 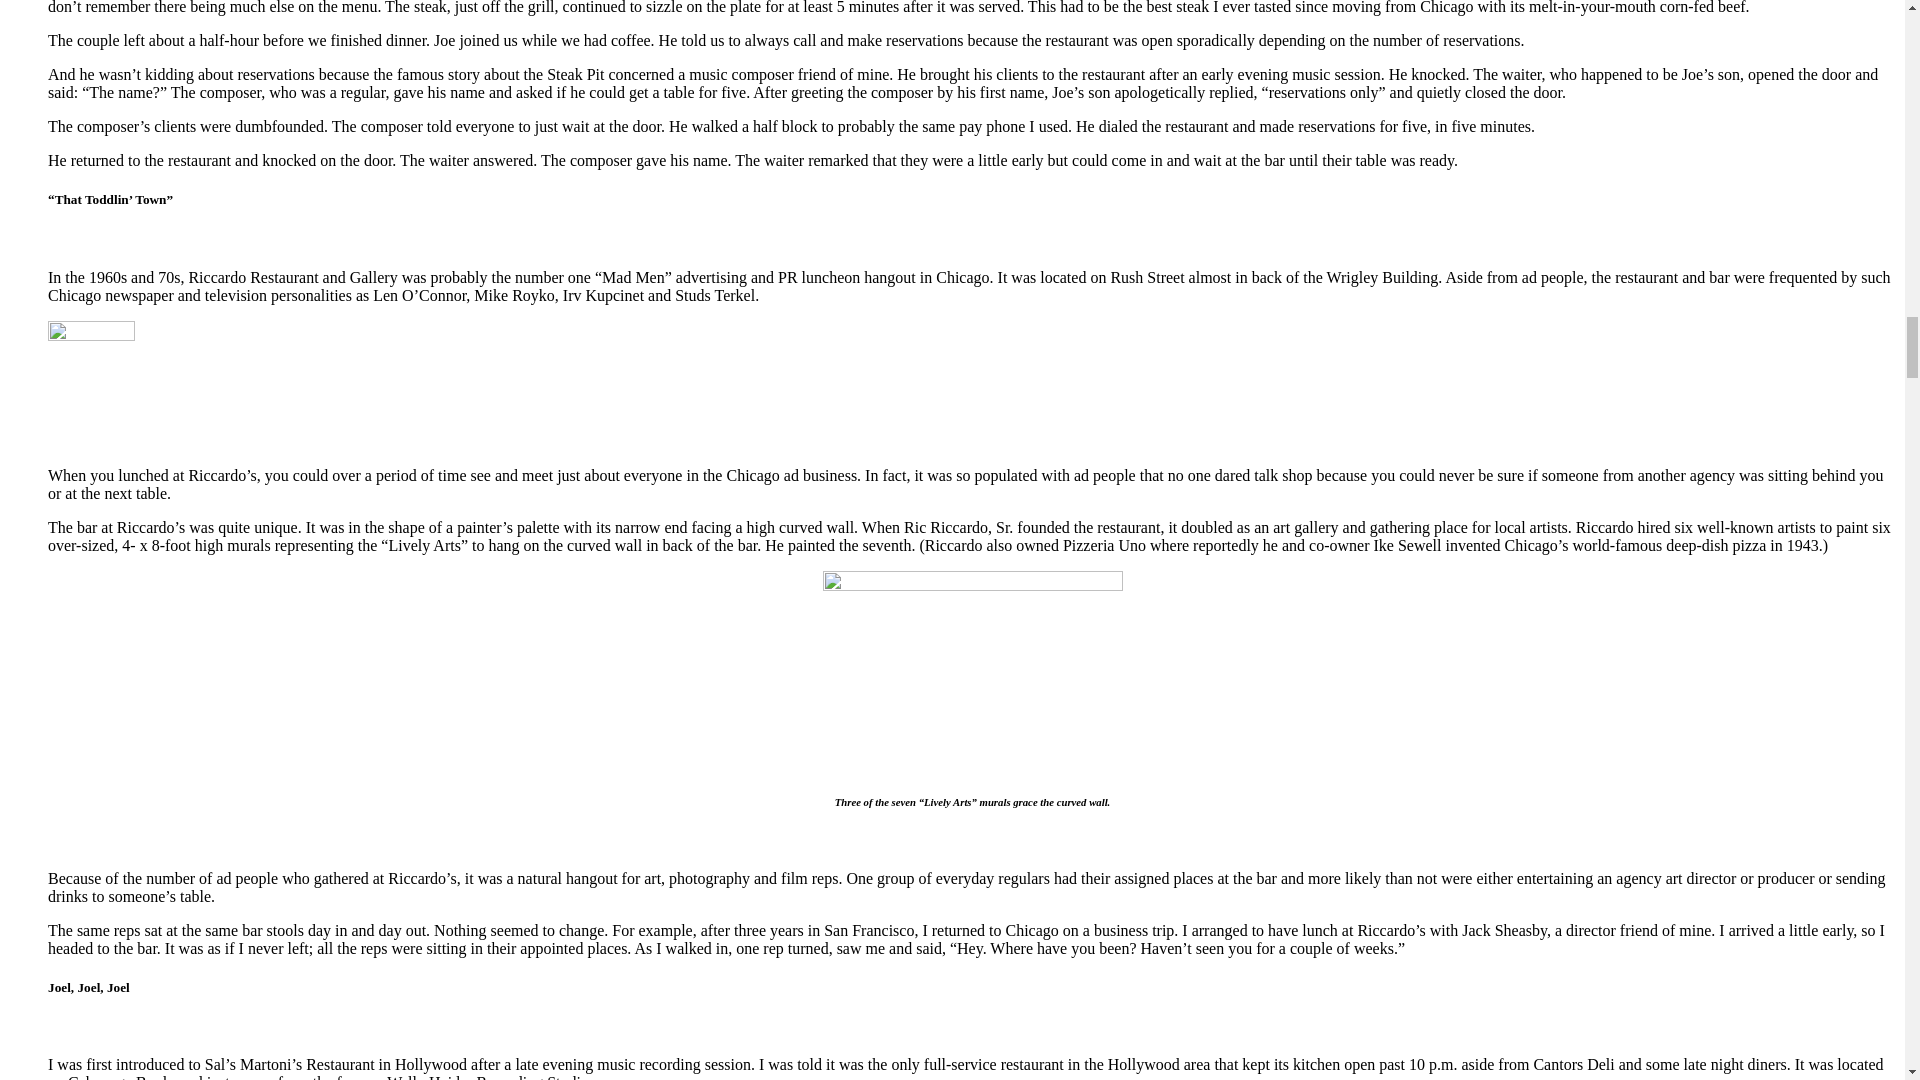 I want to click on 3arts, so click(x=971, y=671).